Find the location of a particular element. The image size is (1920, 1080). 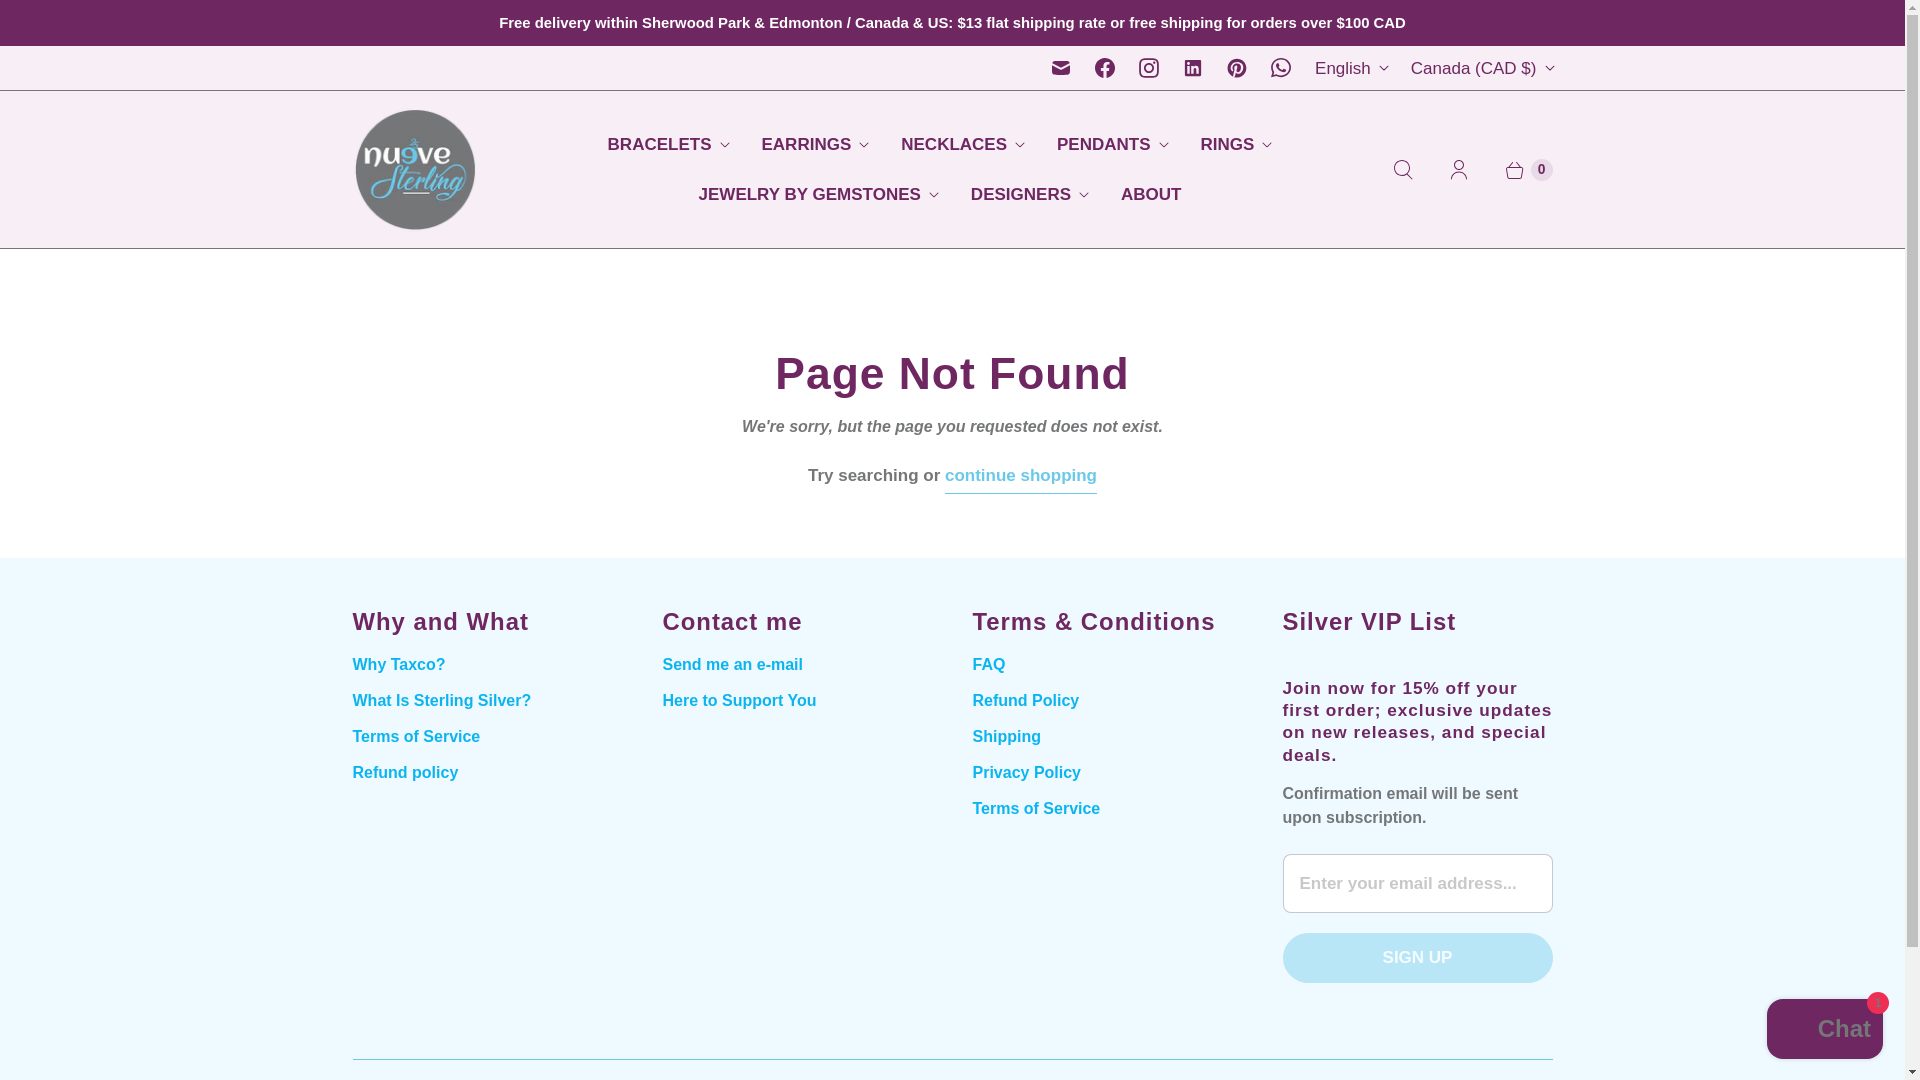

English is located at coordinates (1351, 68).